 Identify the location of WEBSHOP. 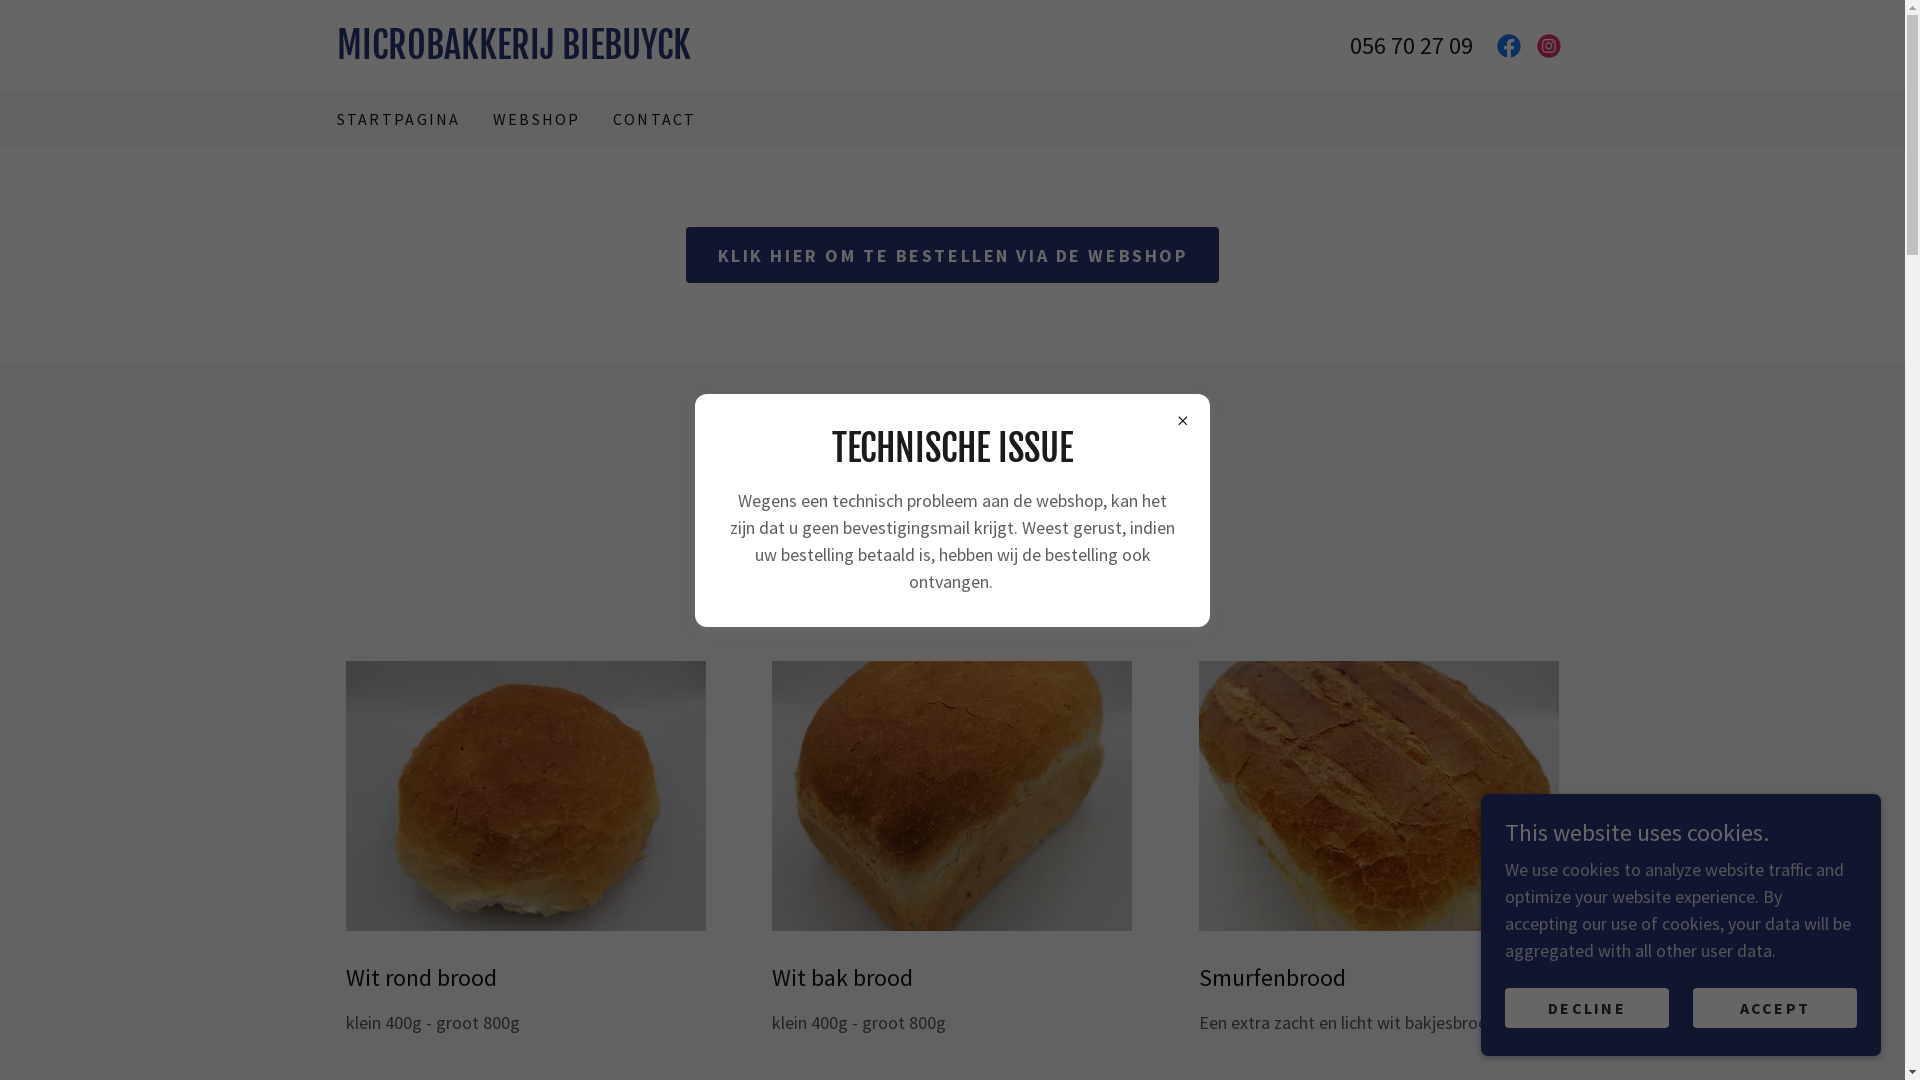
(537, 119).